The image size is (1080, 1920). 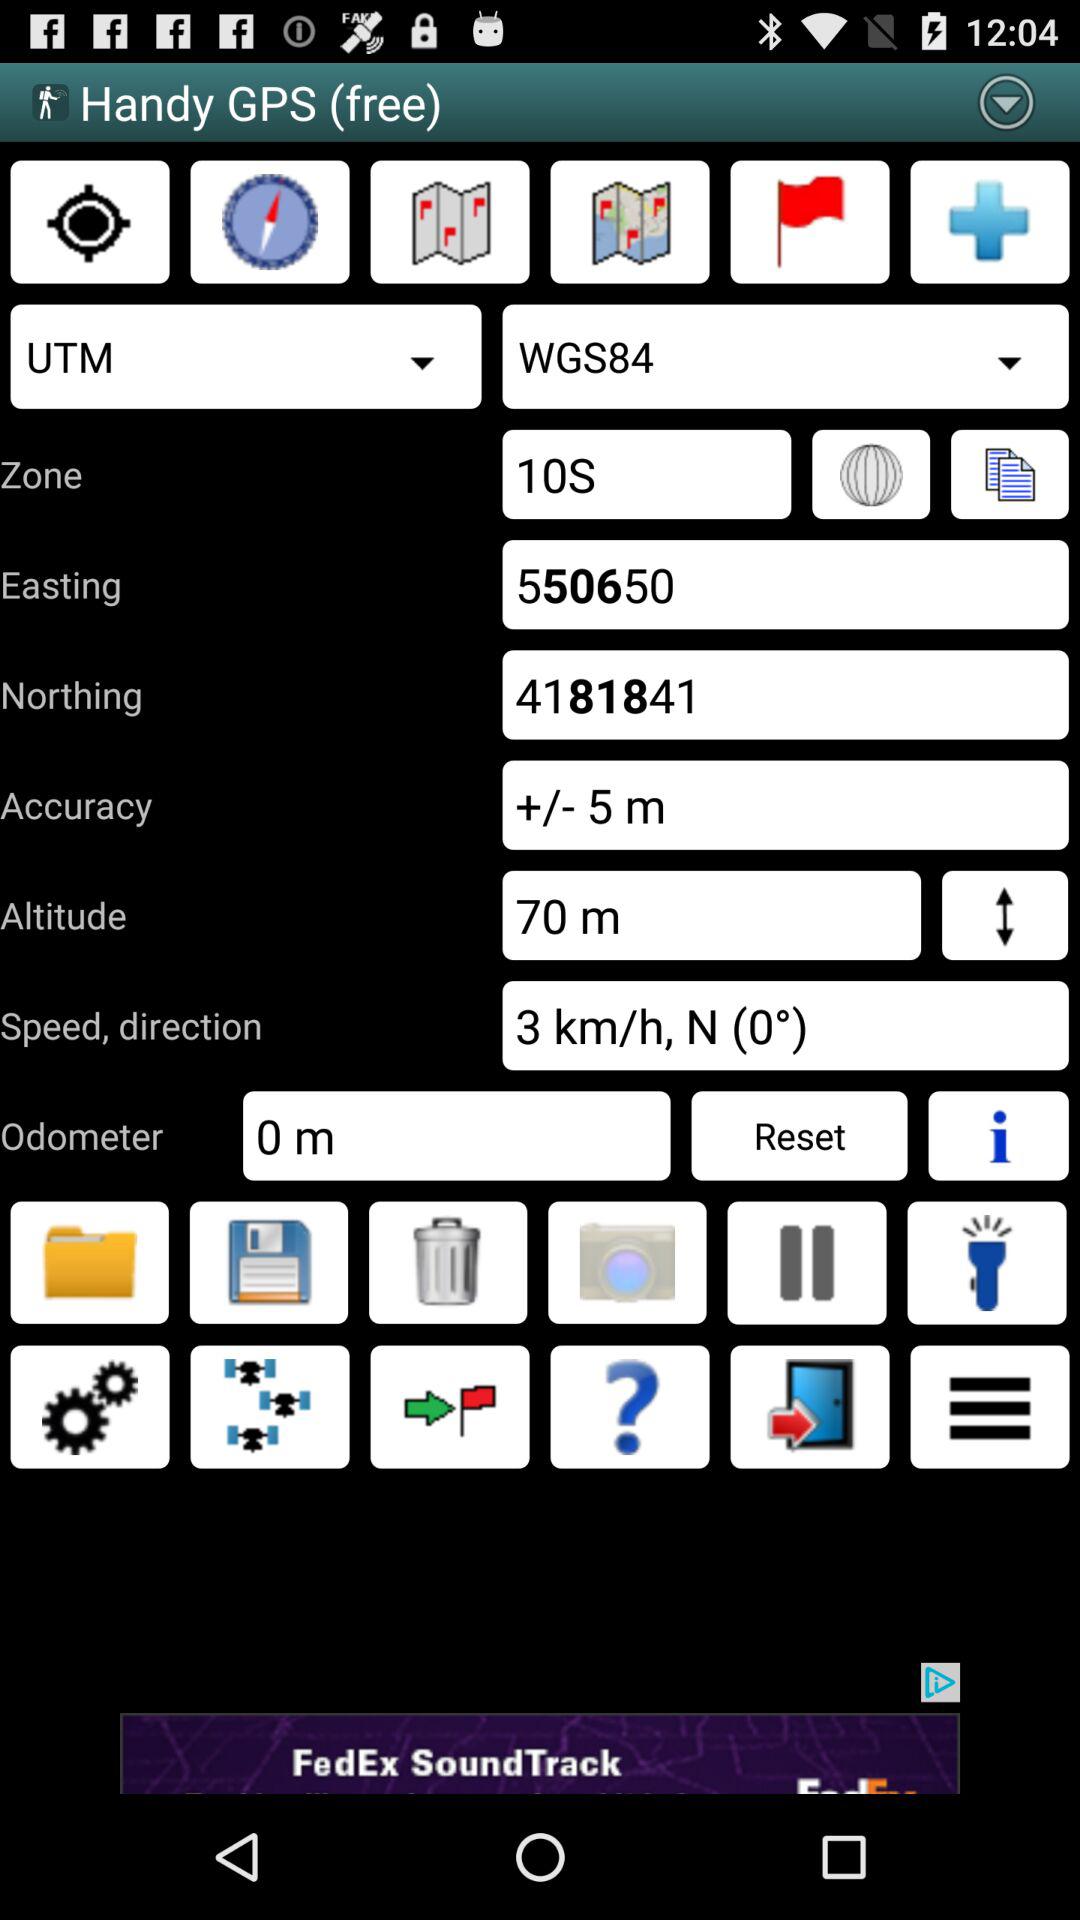 What do you see at coordinates (998, 1136) in the screenshot?
I see `information` at bounding box center [998, 1136].